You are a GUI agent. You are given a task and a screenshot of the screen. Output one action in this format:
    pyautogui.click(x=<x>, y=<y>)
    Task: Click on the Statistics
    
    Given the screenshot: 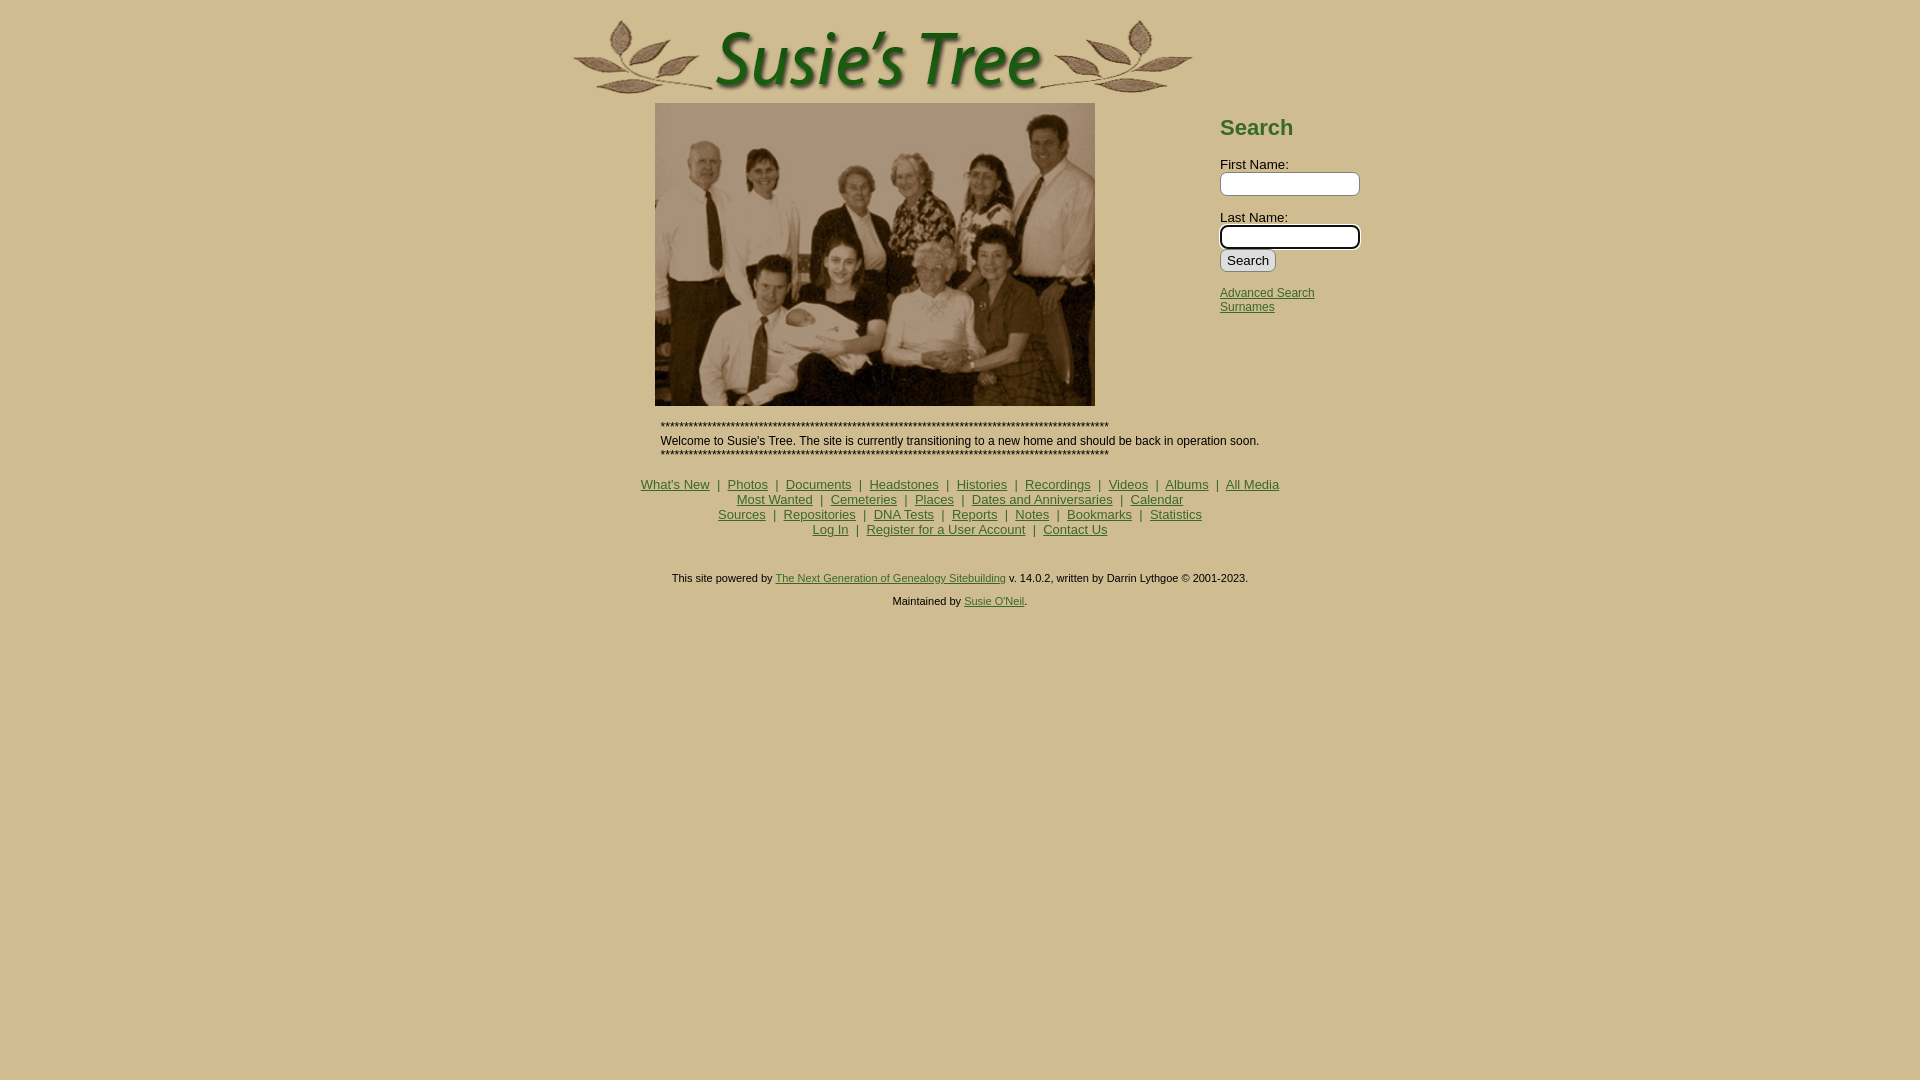 What is the action you would take?
    pyautogui.click(x=1176, y=514)
    